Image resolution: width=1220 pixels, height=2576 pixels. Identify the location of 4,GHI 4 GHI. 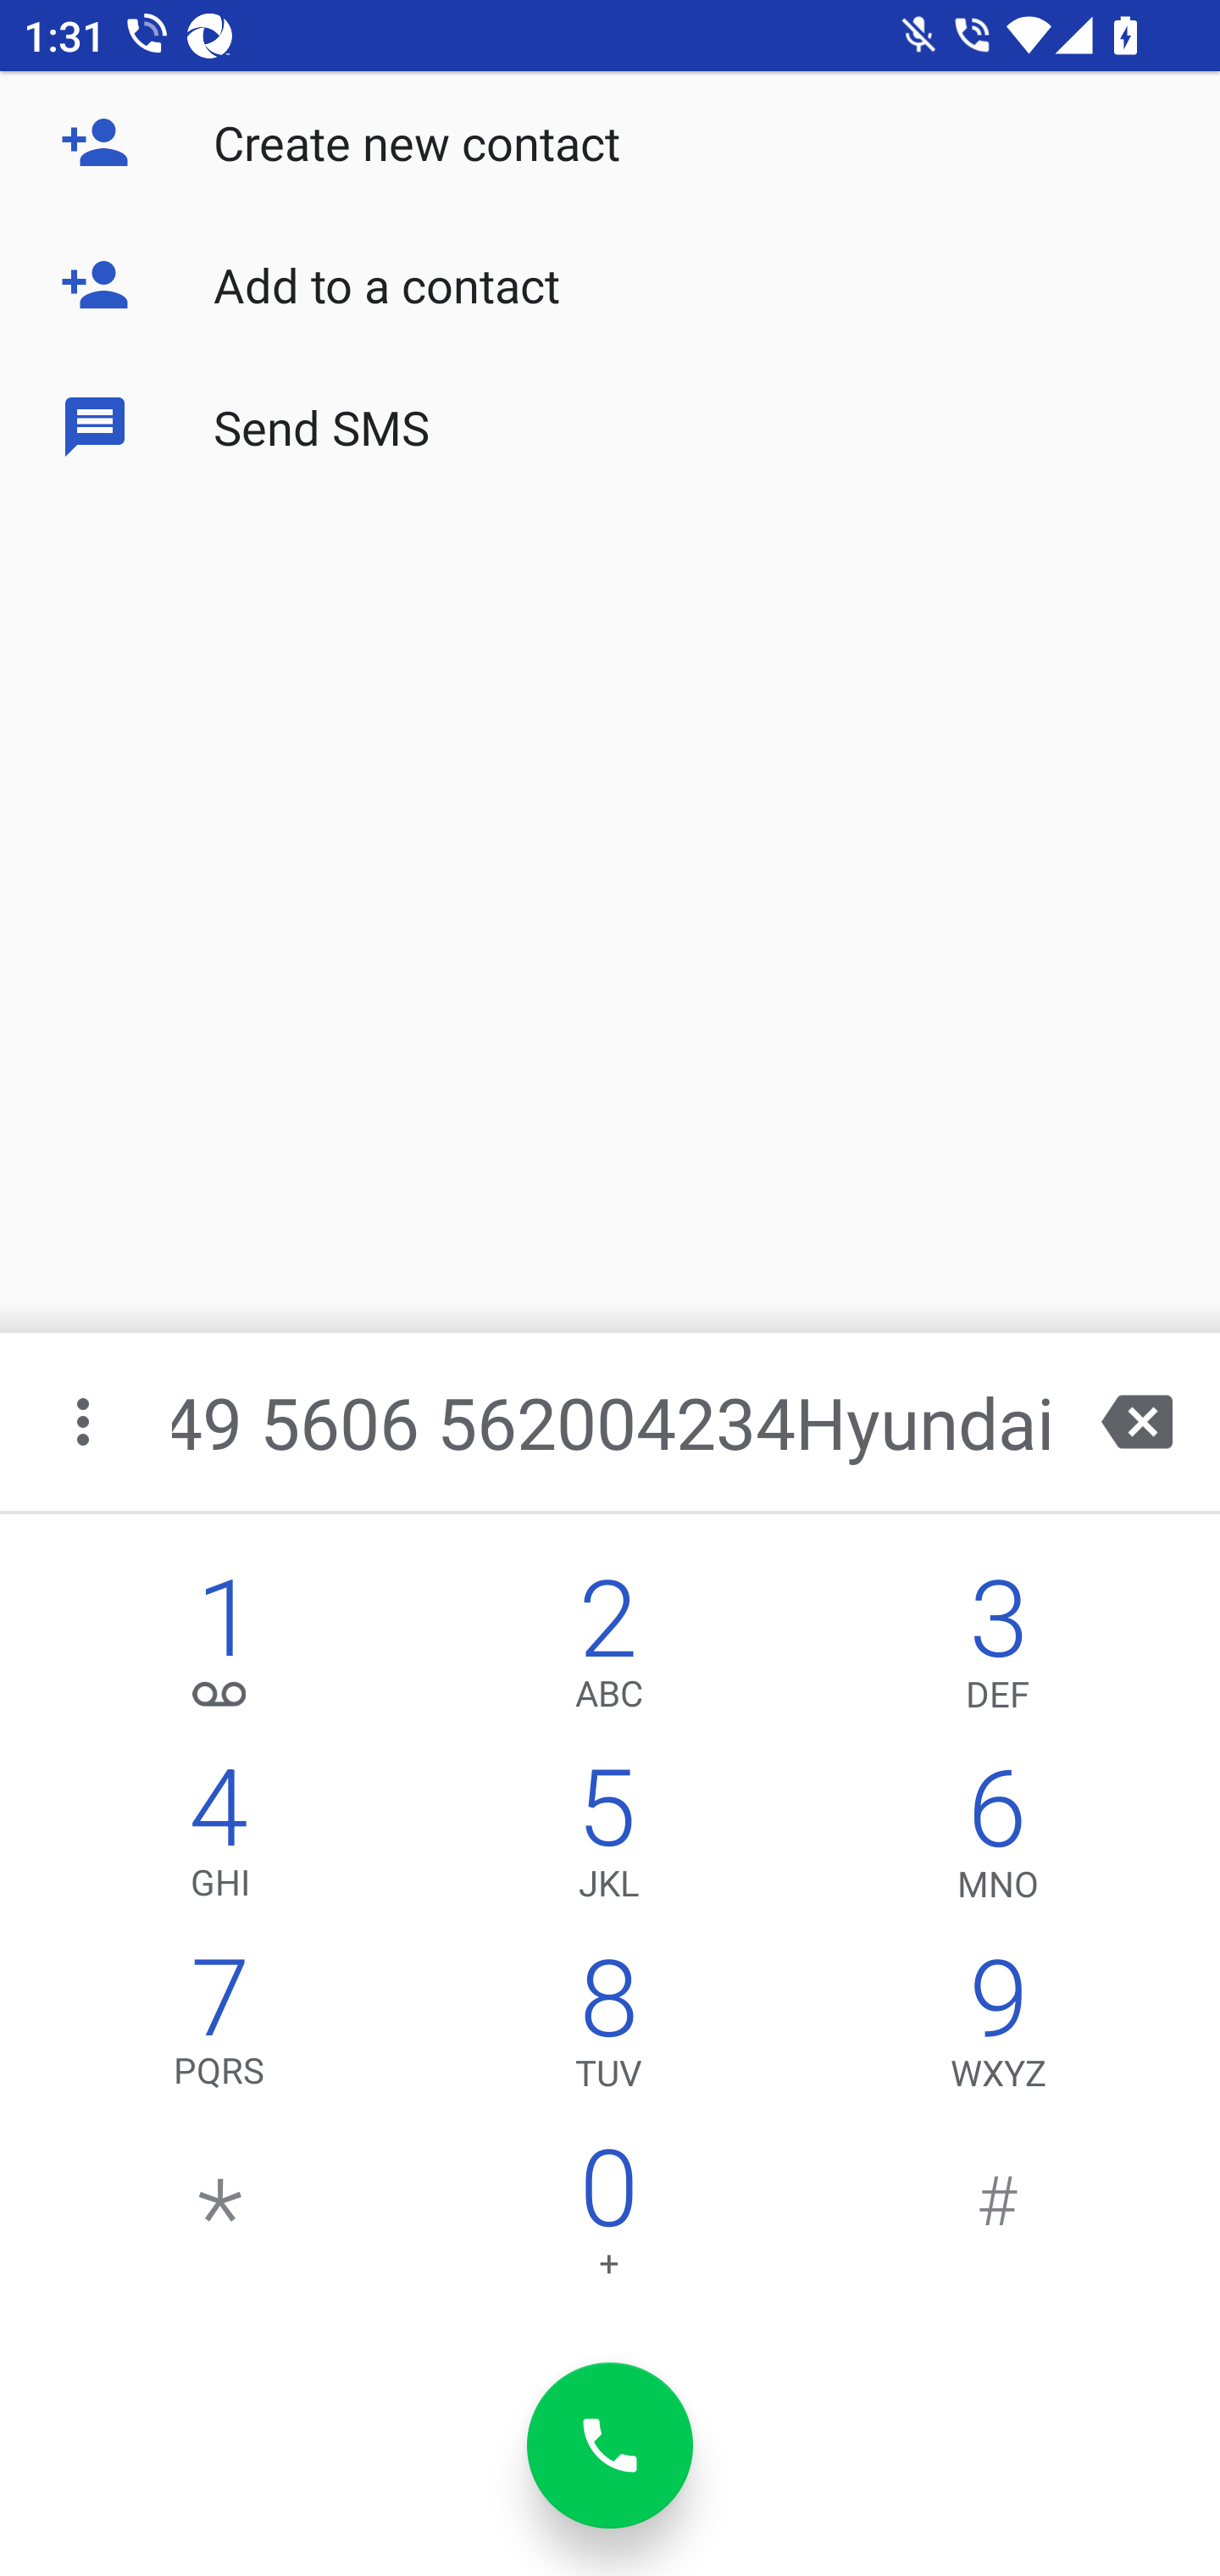
(220, 1840).